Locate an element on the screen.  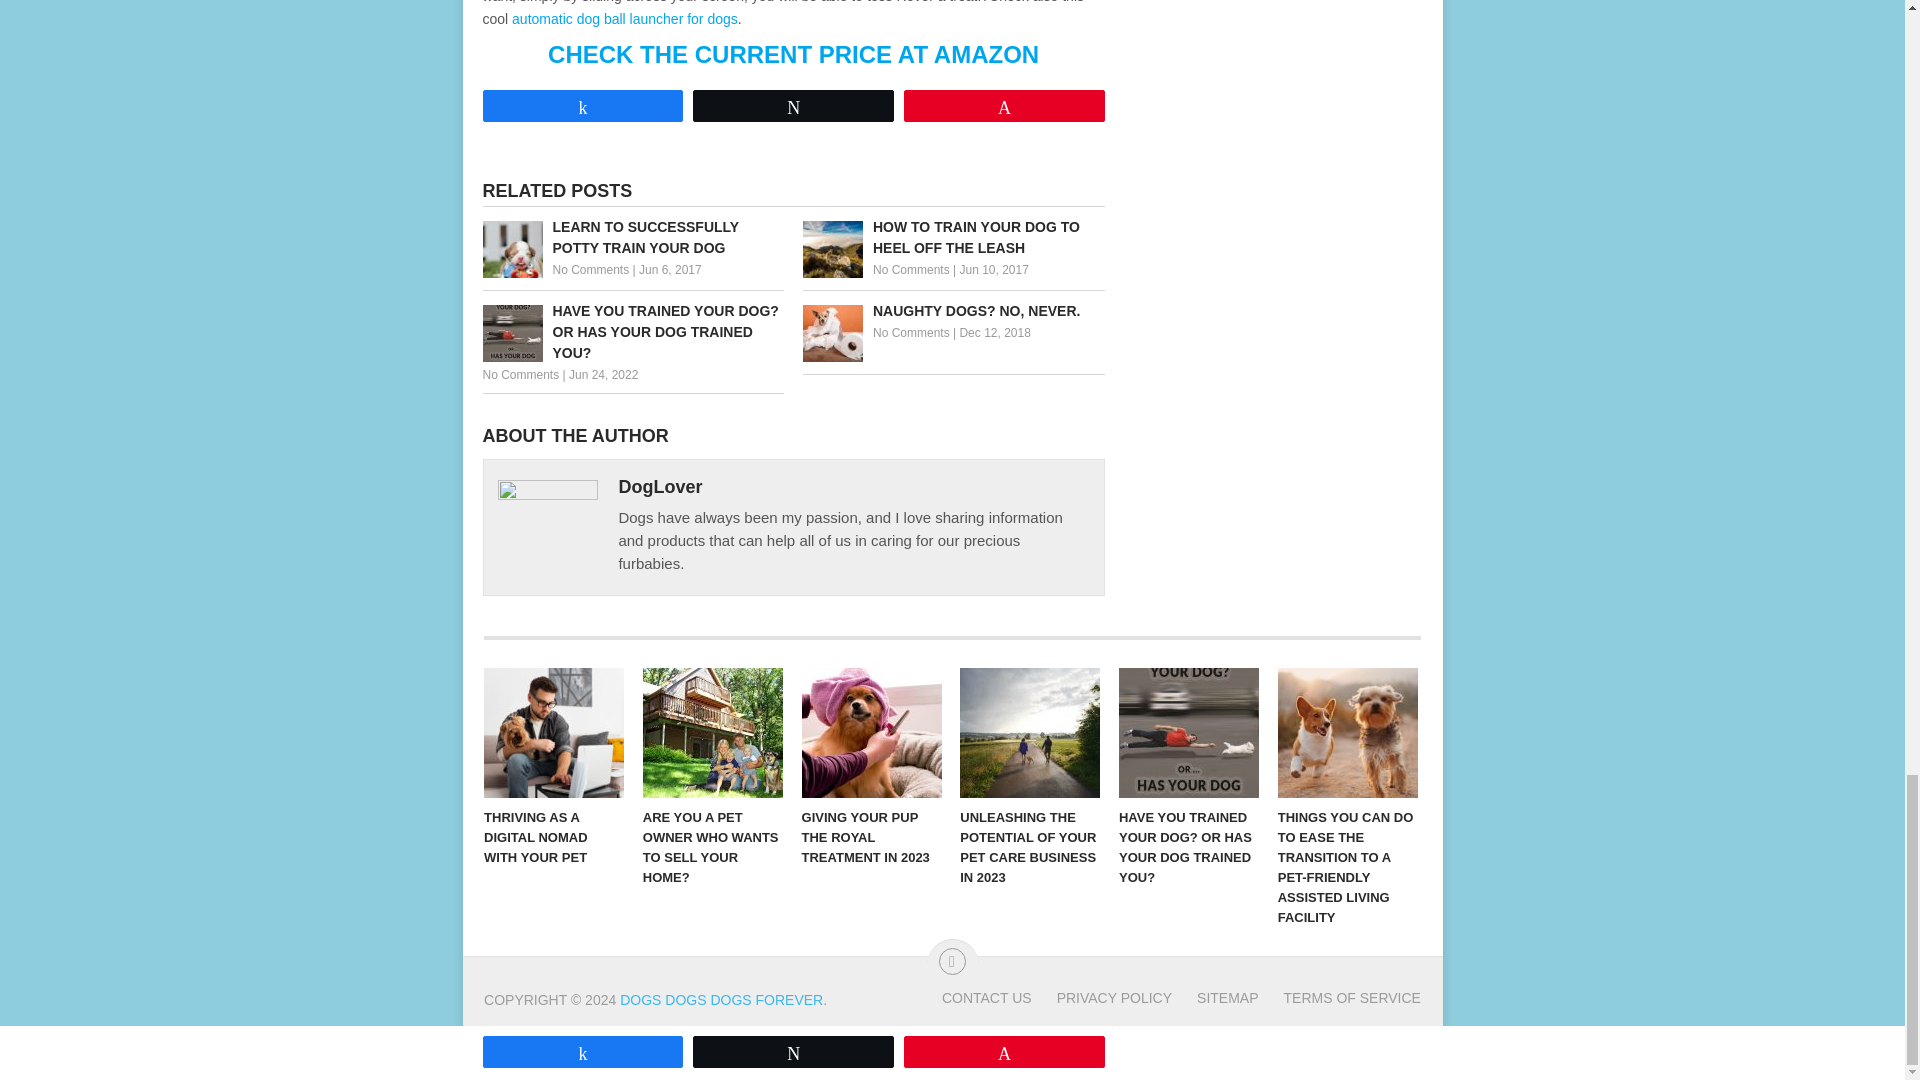
automatic dog ball launcher for dogs is located at coordinates (624, 18).